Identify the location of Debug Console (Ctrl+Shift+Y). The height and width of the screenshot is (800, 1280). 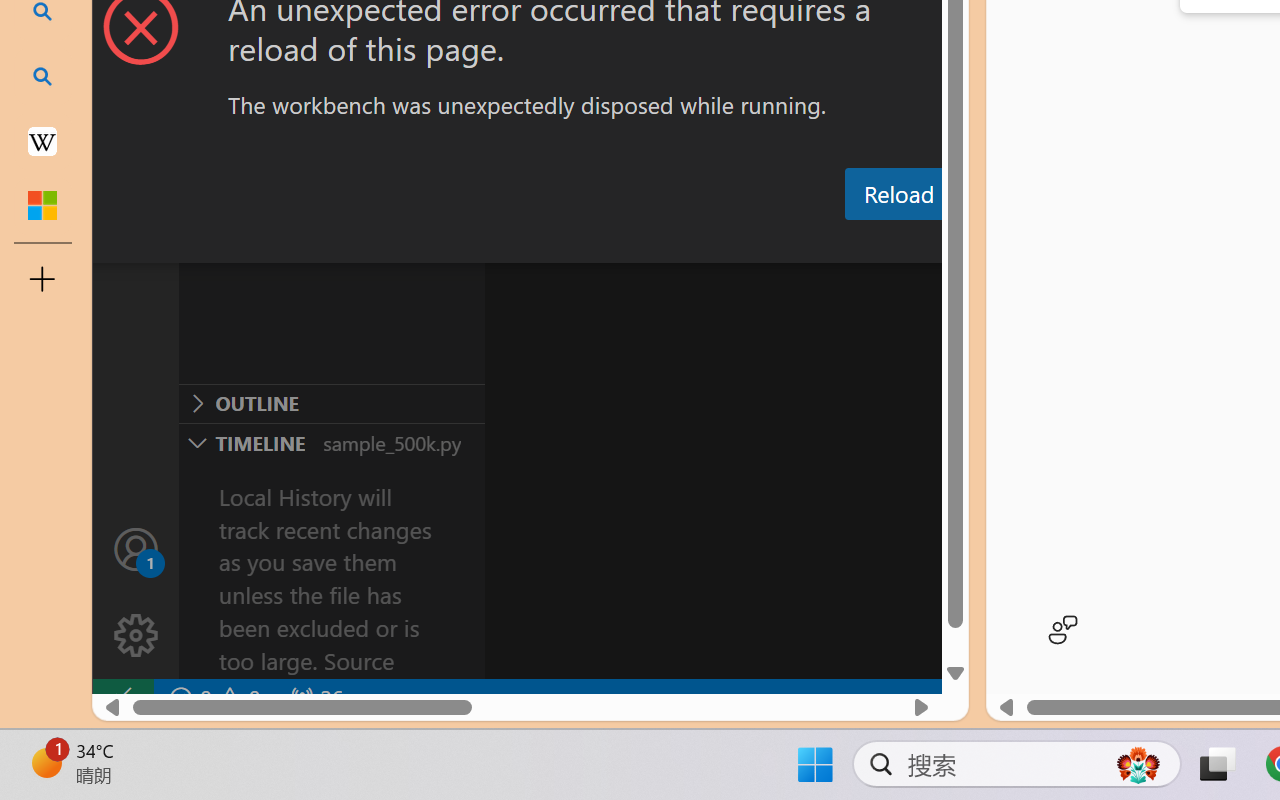
(854, 243).